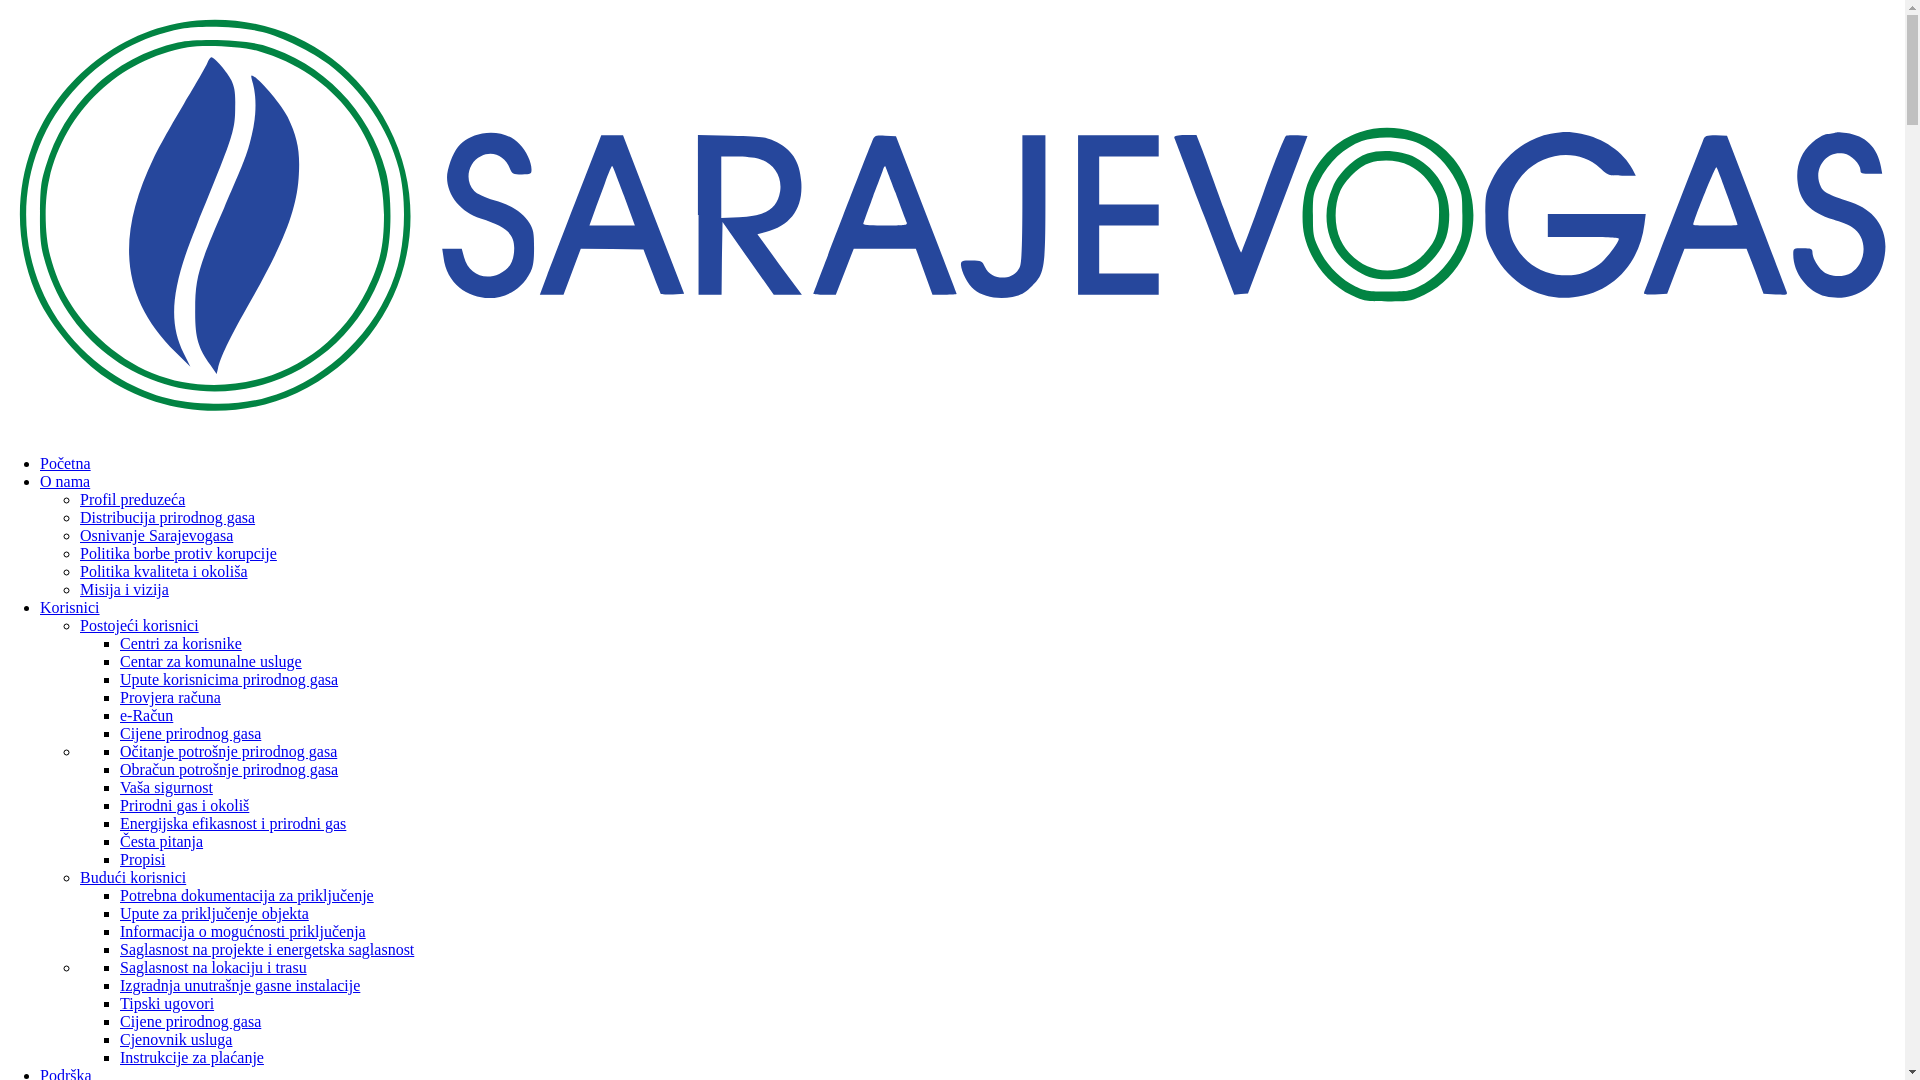 This screenshot has width=1920, height=1080. I want to click on O nama, so click(65, 482).